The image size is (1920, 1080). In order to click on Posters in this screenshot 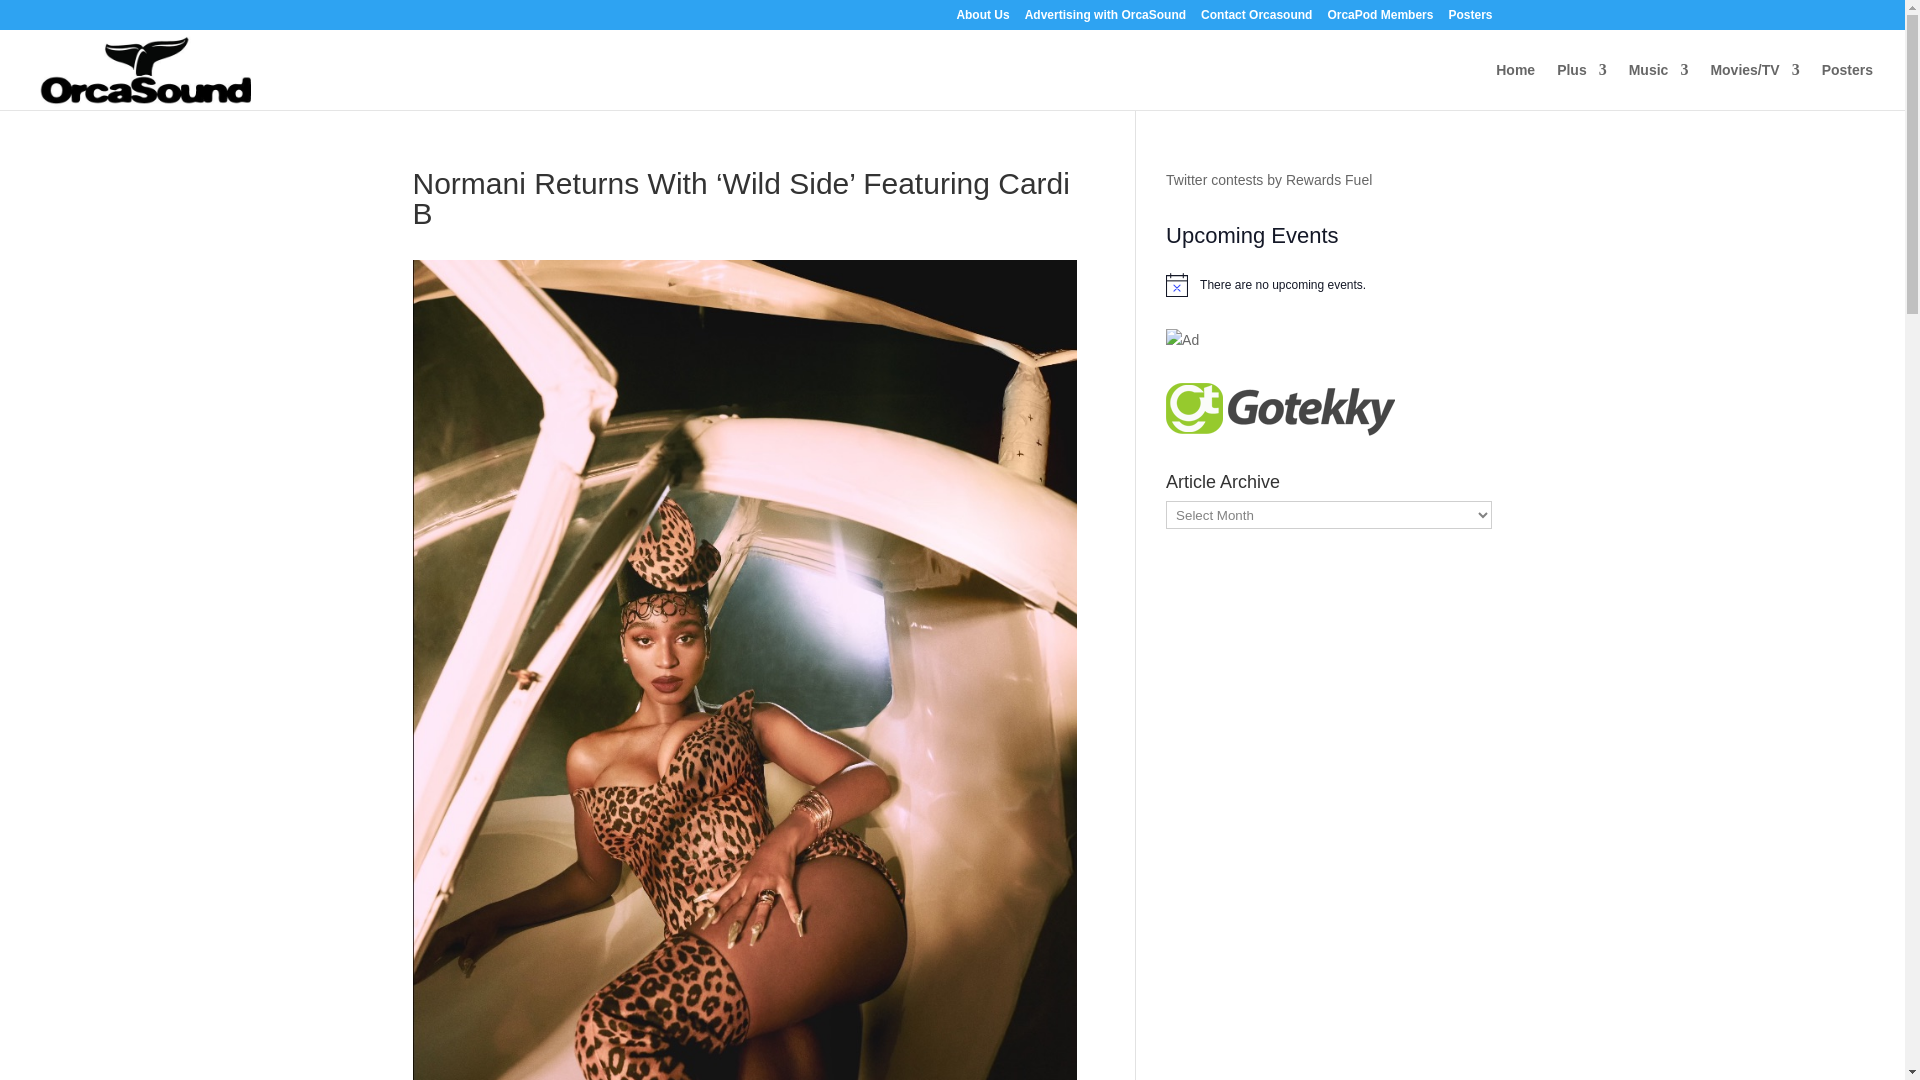, I will do `click(1469, 19)`.